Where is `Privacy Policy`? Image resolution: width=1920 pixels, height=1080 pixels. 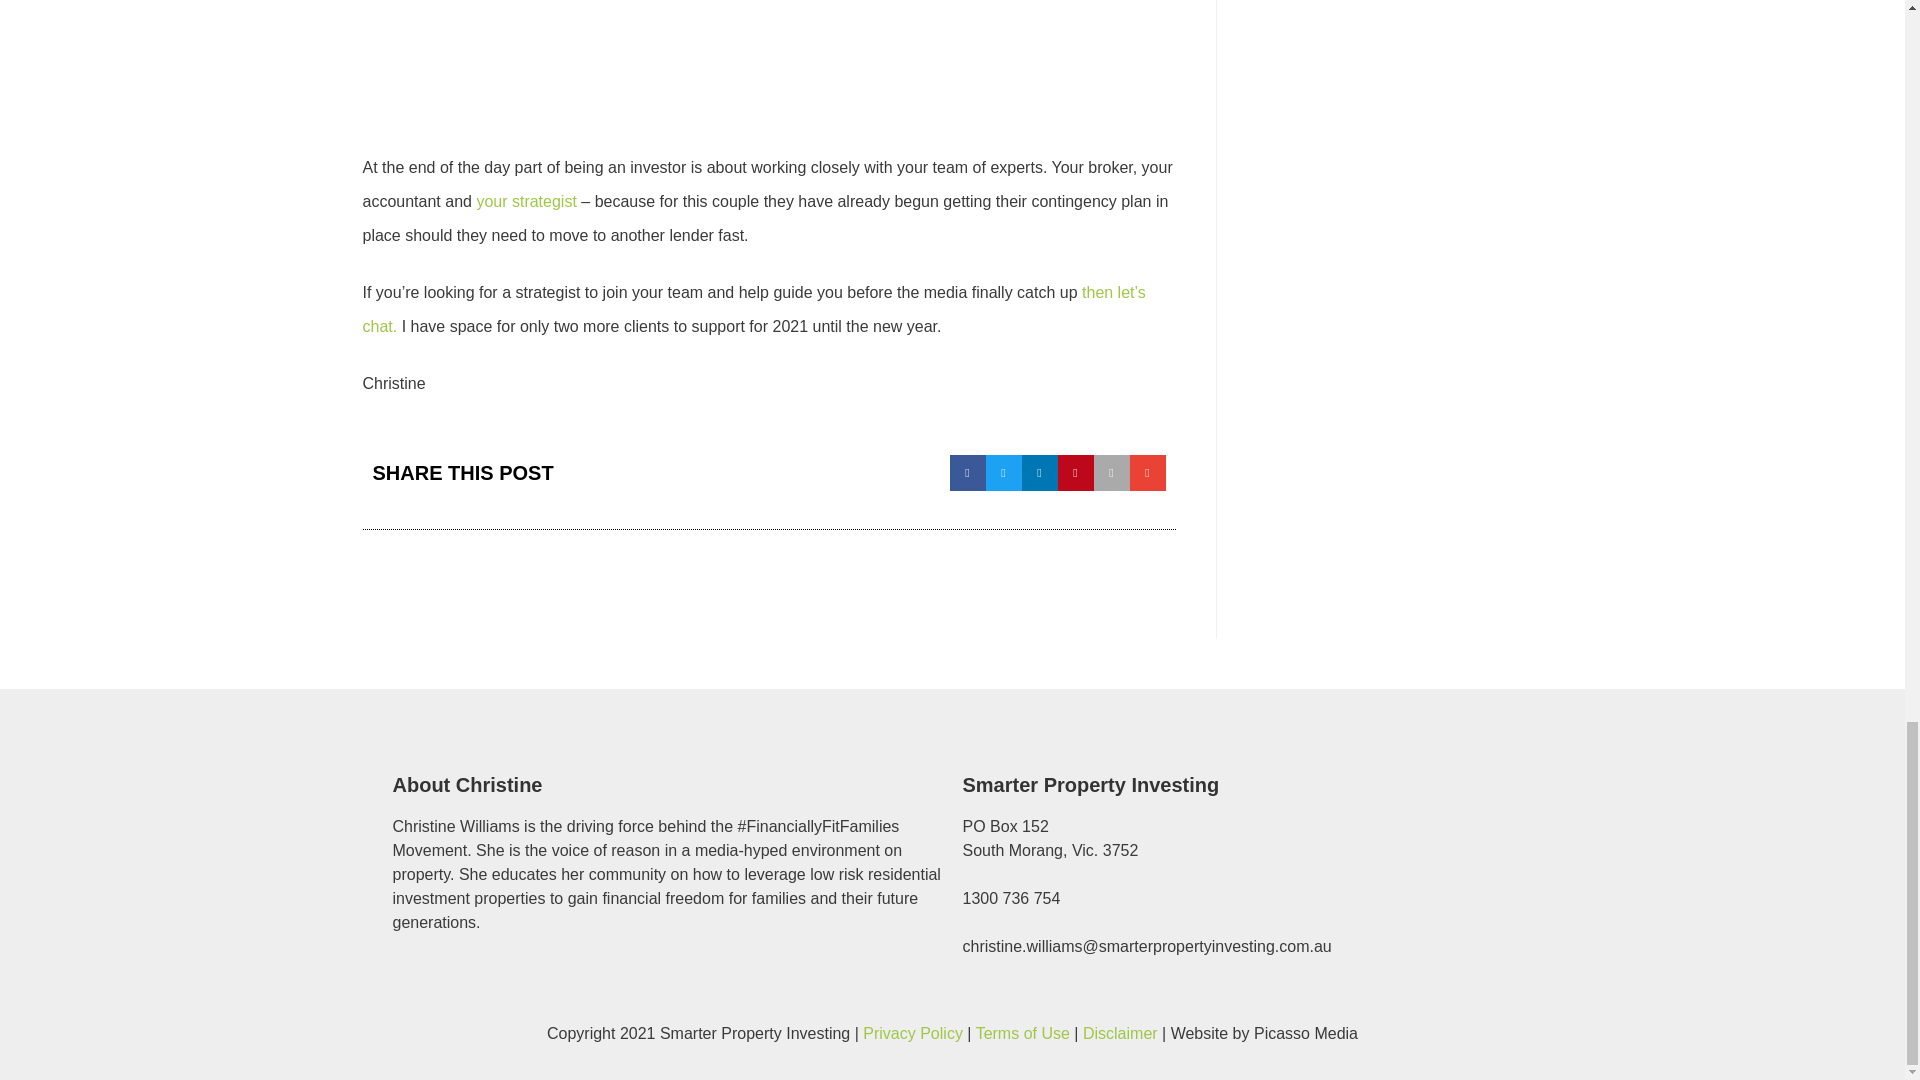
Privacy Policy is located at coordinates (912, 1033).